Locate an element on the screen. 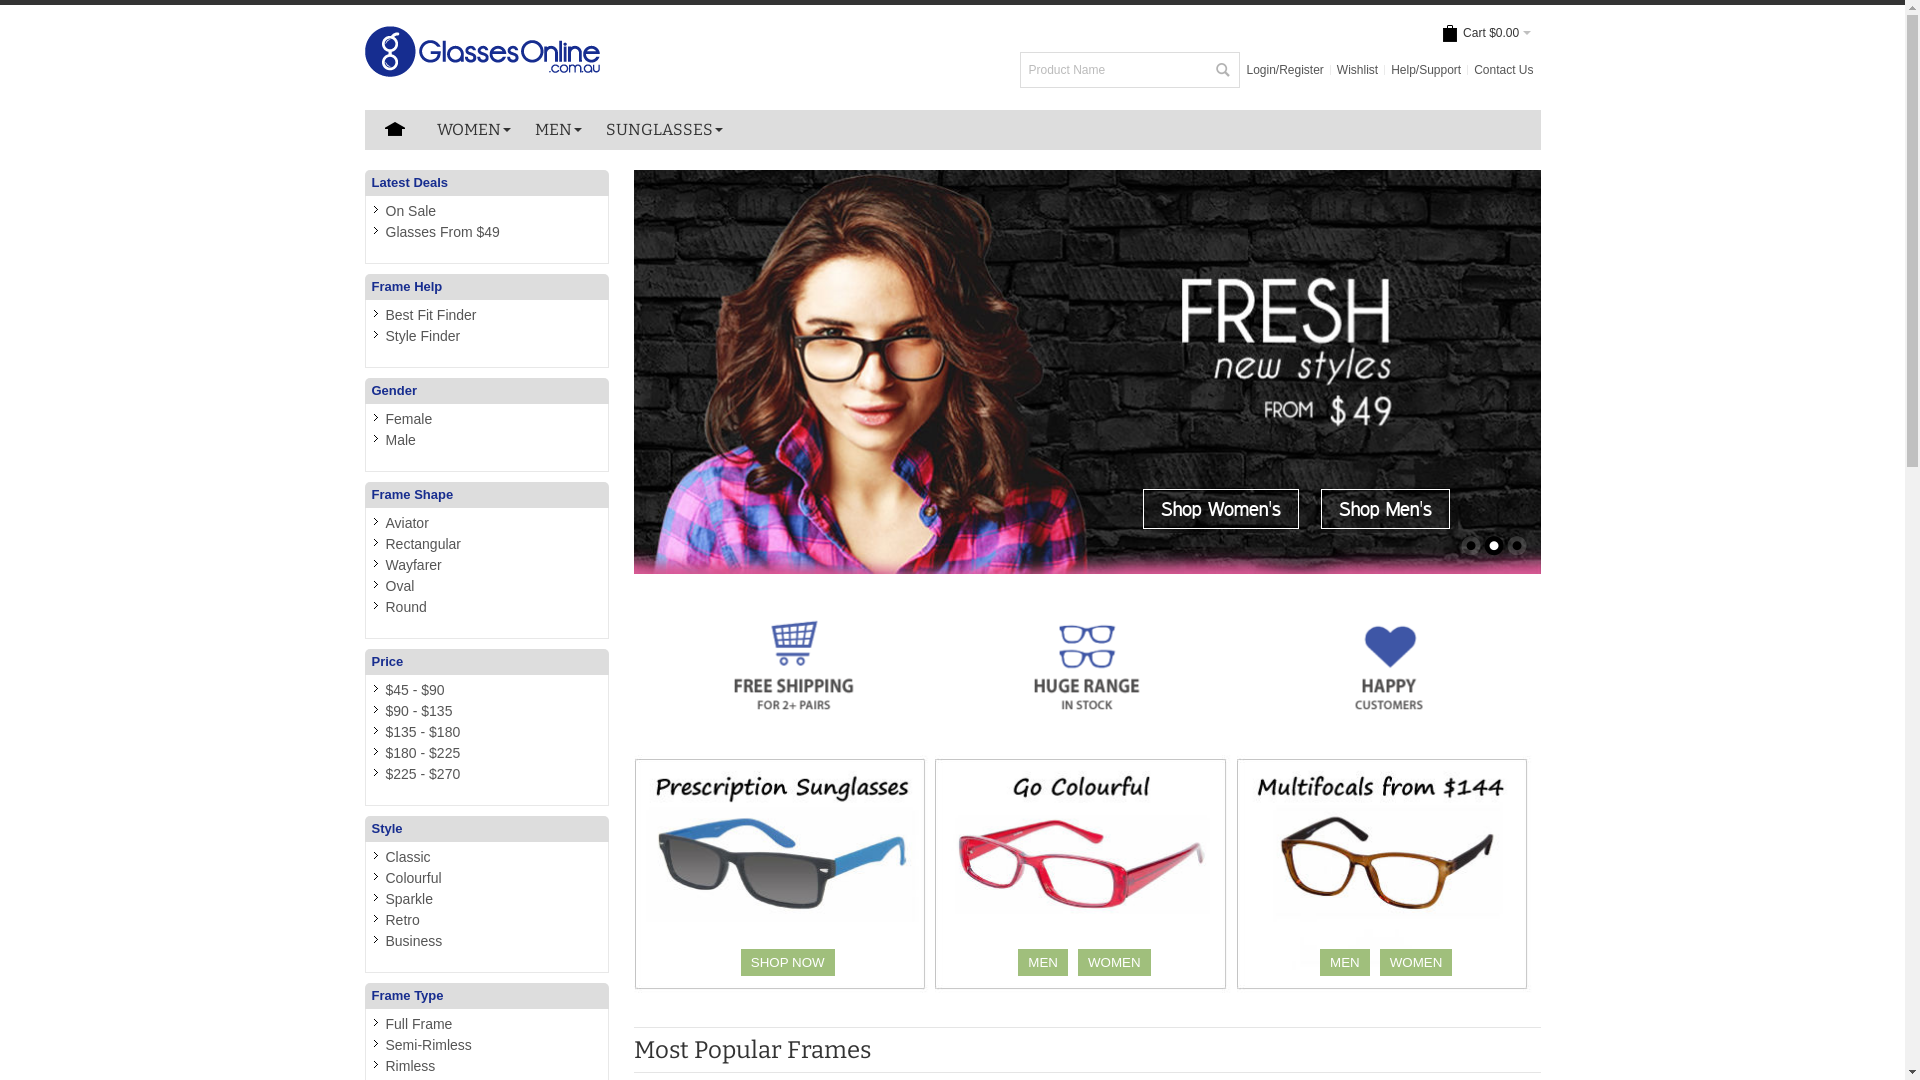 The width and height of the screenshot is (1920, 1080). Best Fit Finder is located at coordinates (432, 315).